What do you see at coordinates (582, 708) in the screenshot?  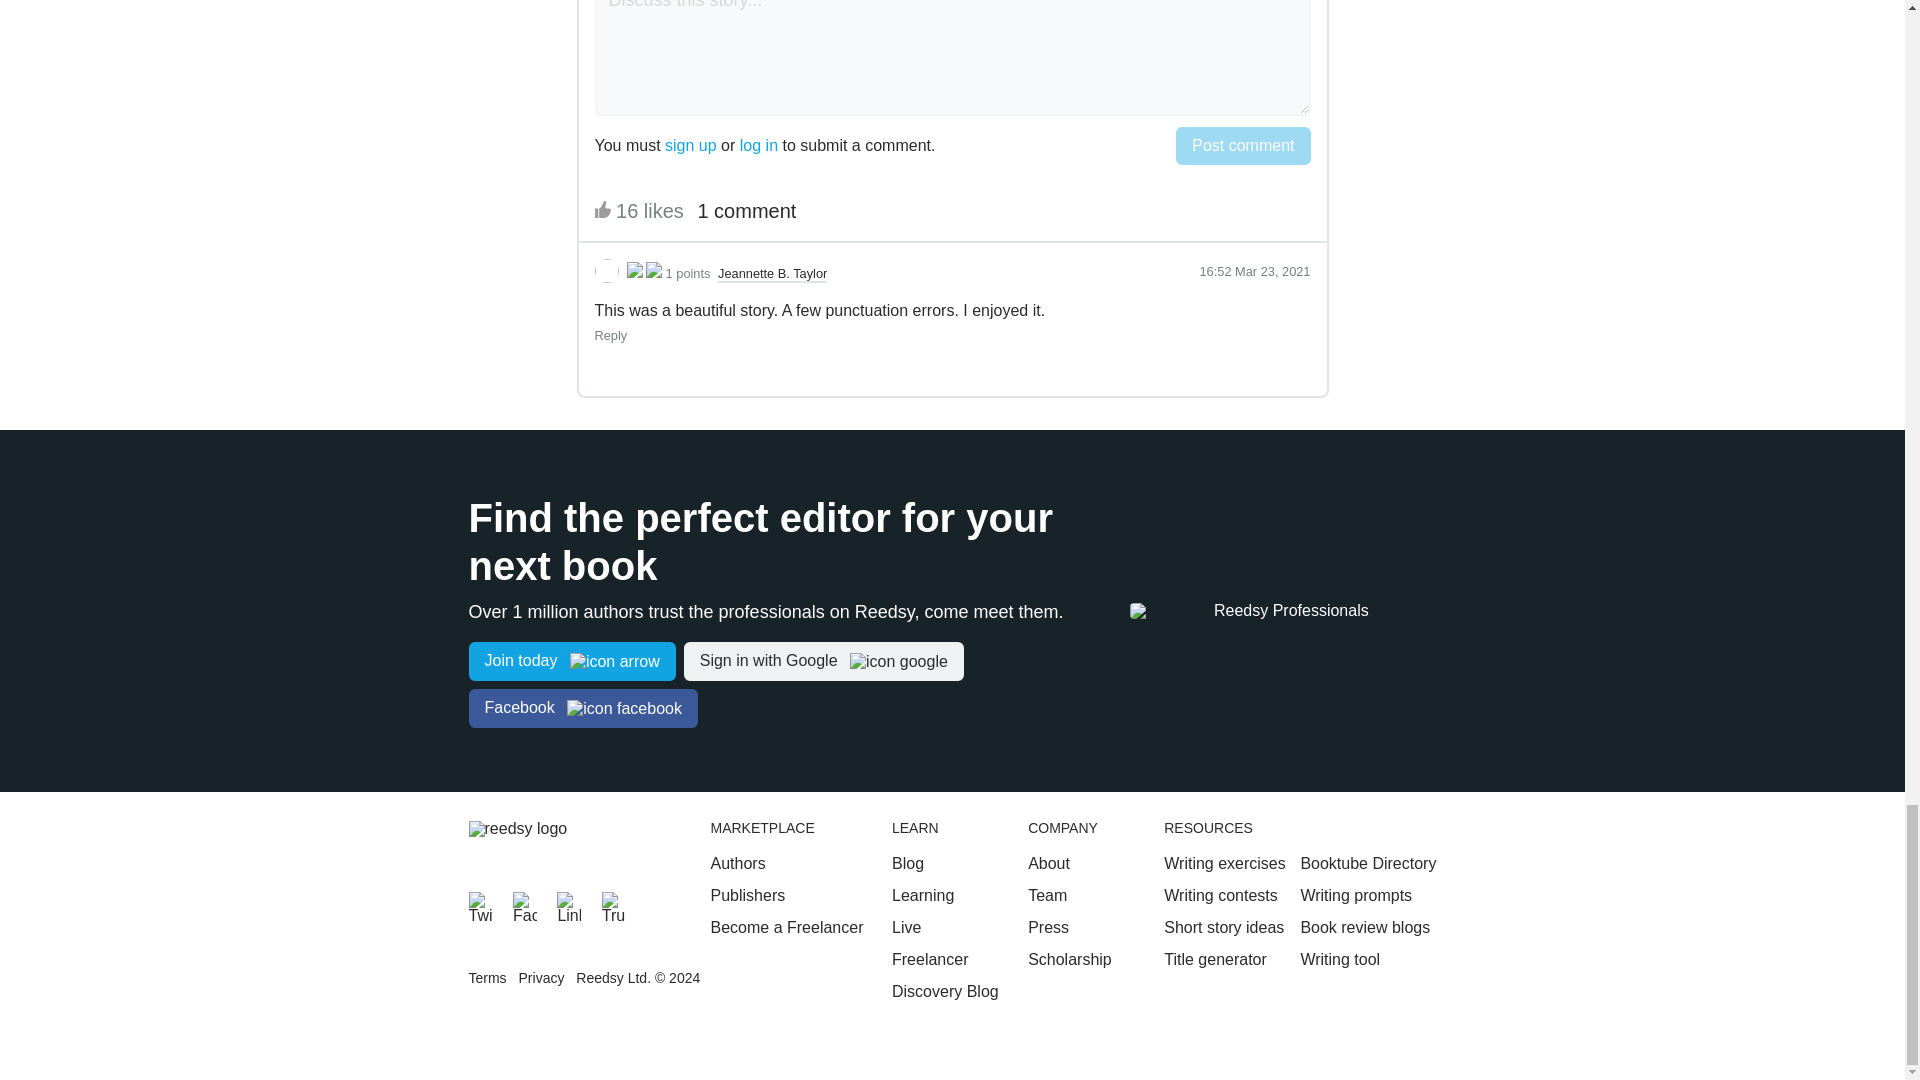 I see `Sign in with Facebook` at bounding box center [582, 708].